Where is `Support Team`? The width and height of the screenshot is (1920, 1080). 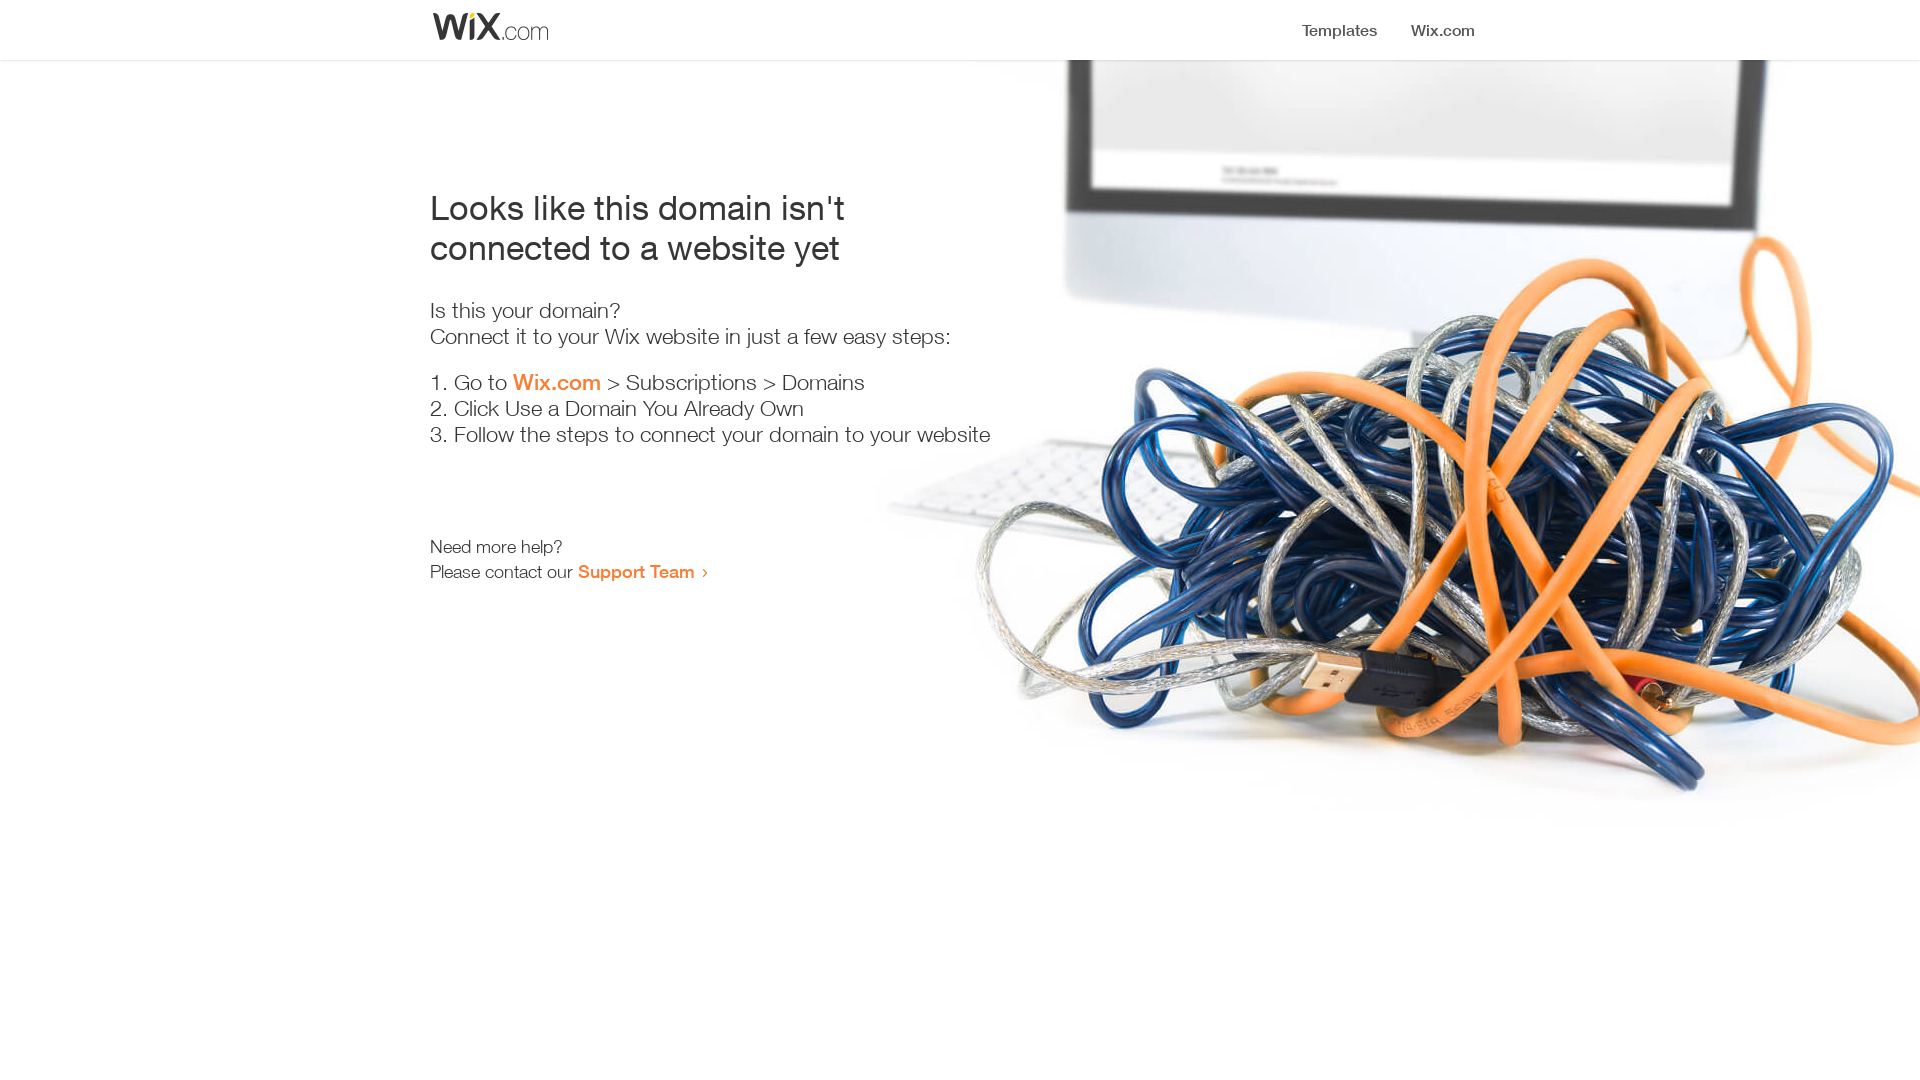 Support Team is located at coordinates (636, 571).